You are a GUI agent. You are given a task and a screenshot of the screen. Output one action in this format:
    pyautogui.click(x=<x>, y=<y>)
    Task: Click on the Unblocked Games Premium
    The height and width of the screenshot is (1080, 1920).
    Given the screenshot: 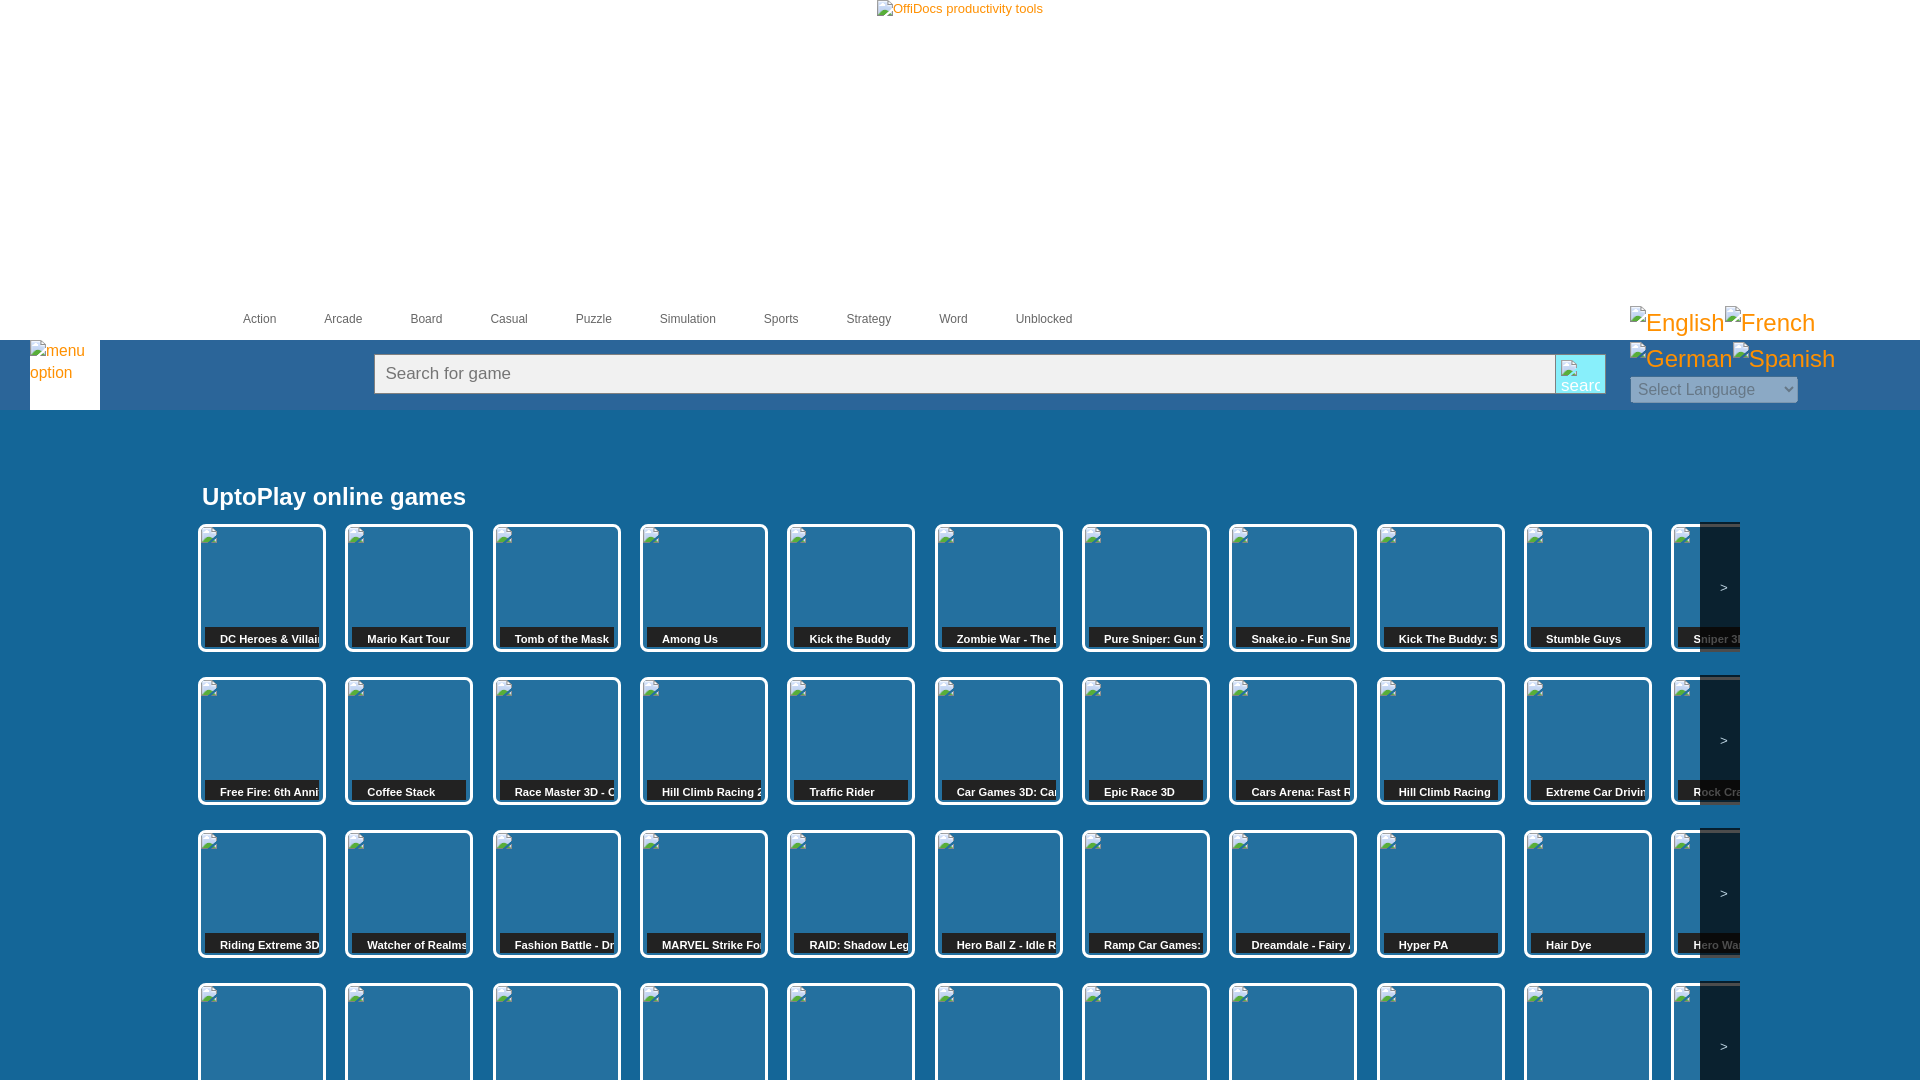 What is the action you would take?
    pyautogui.click(x=1027, y=319)
    